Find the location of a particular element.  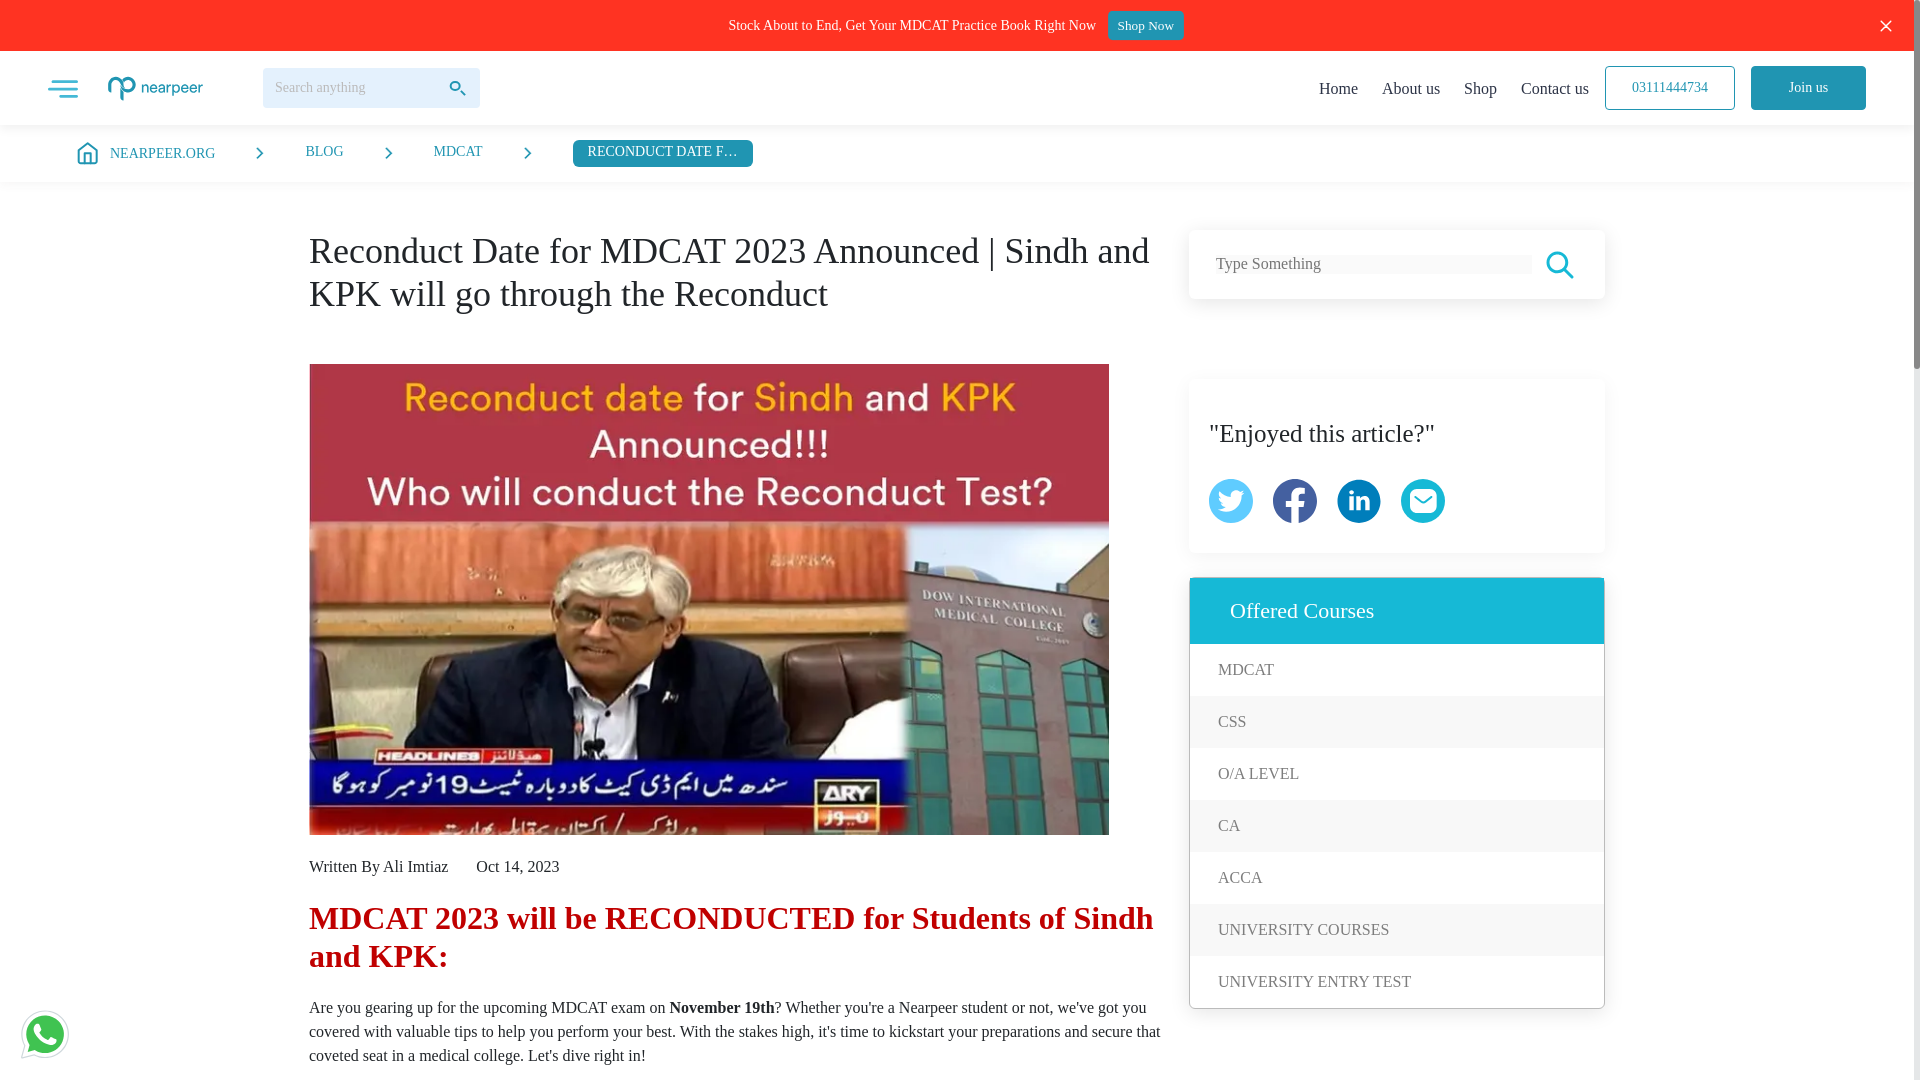

BLOG is located at coordinates (324, 151).